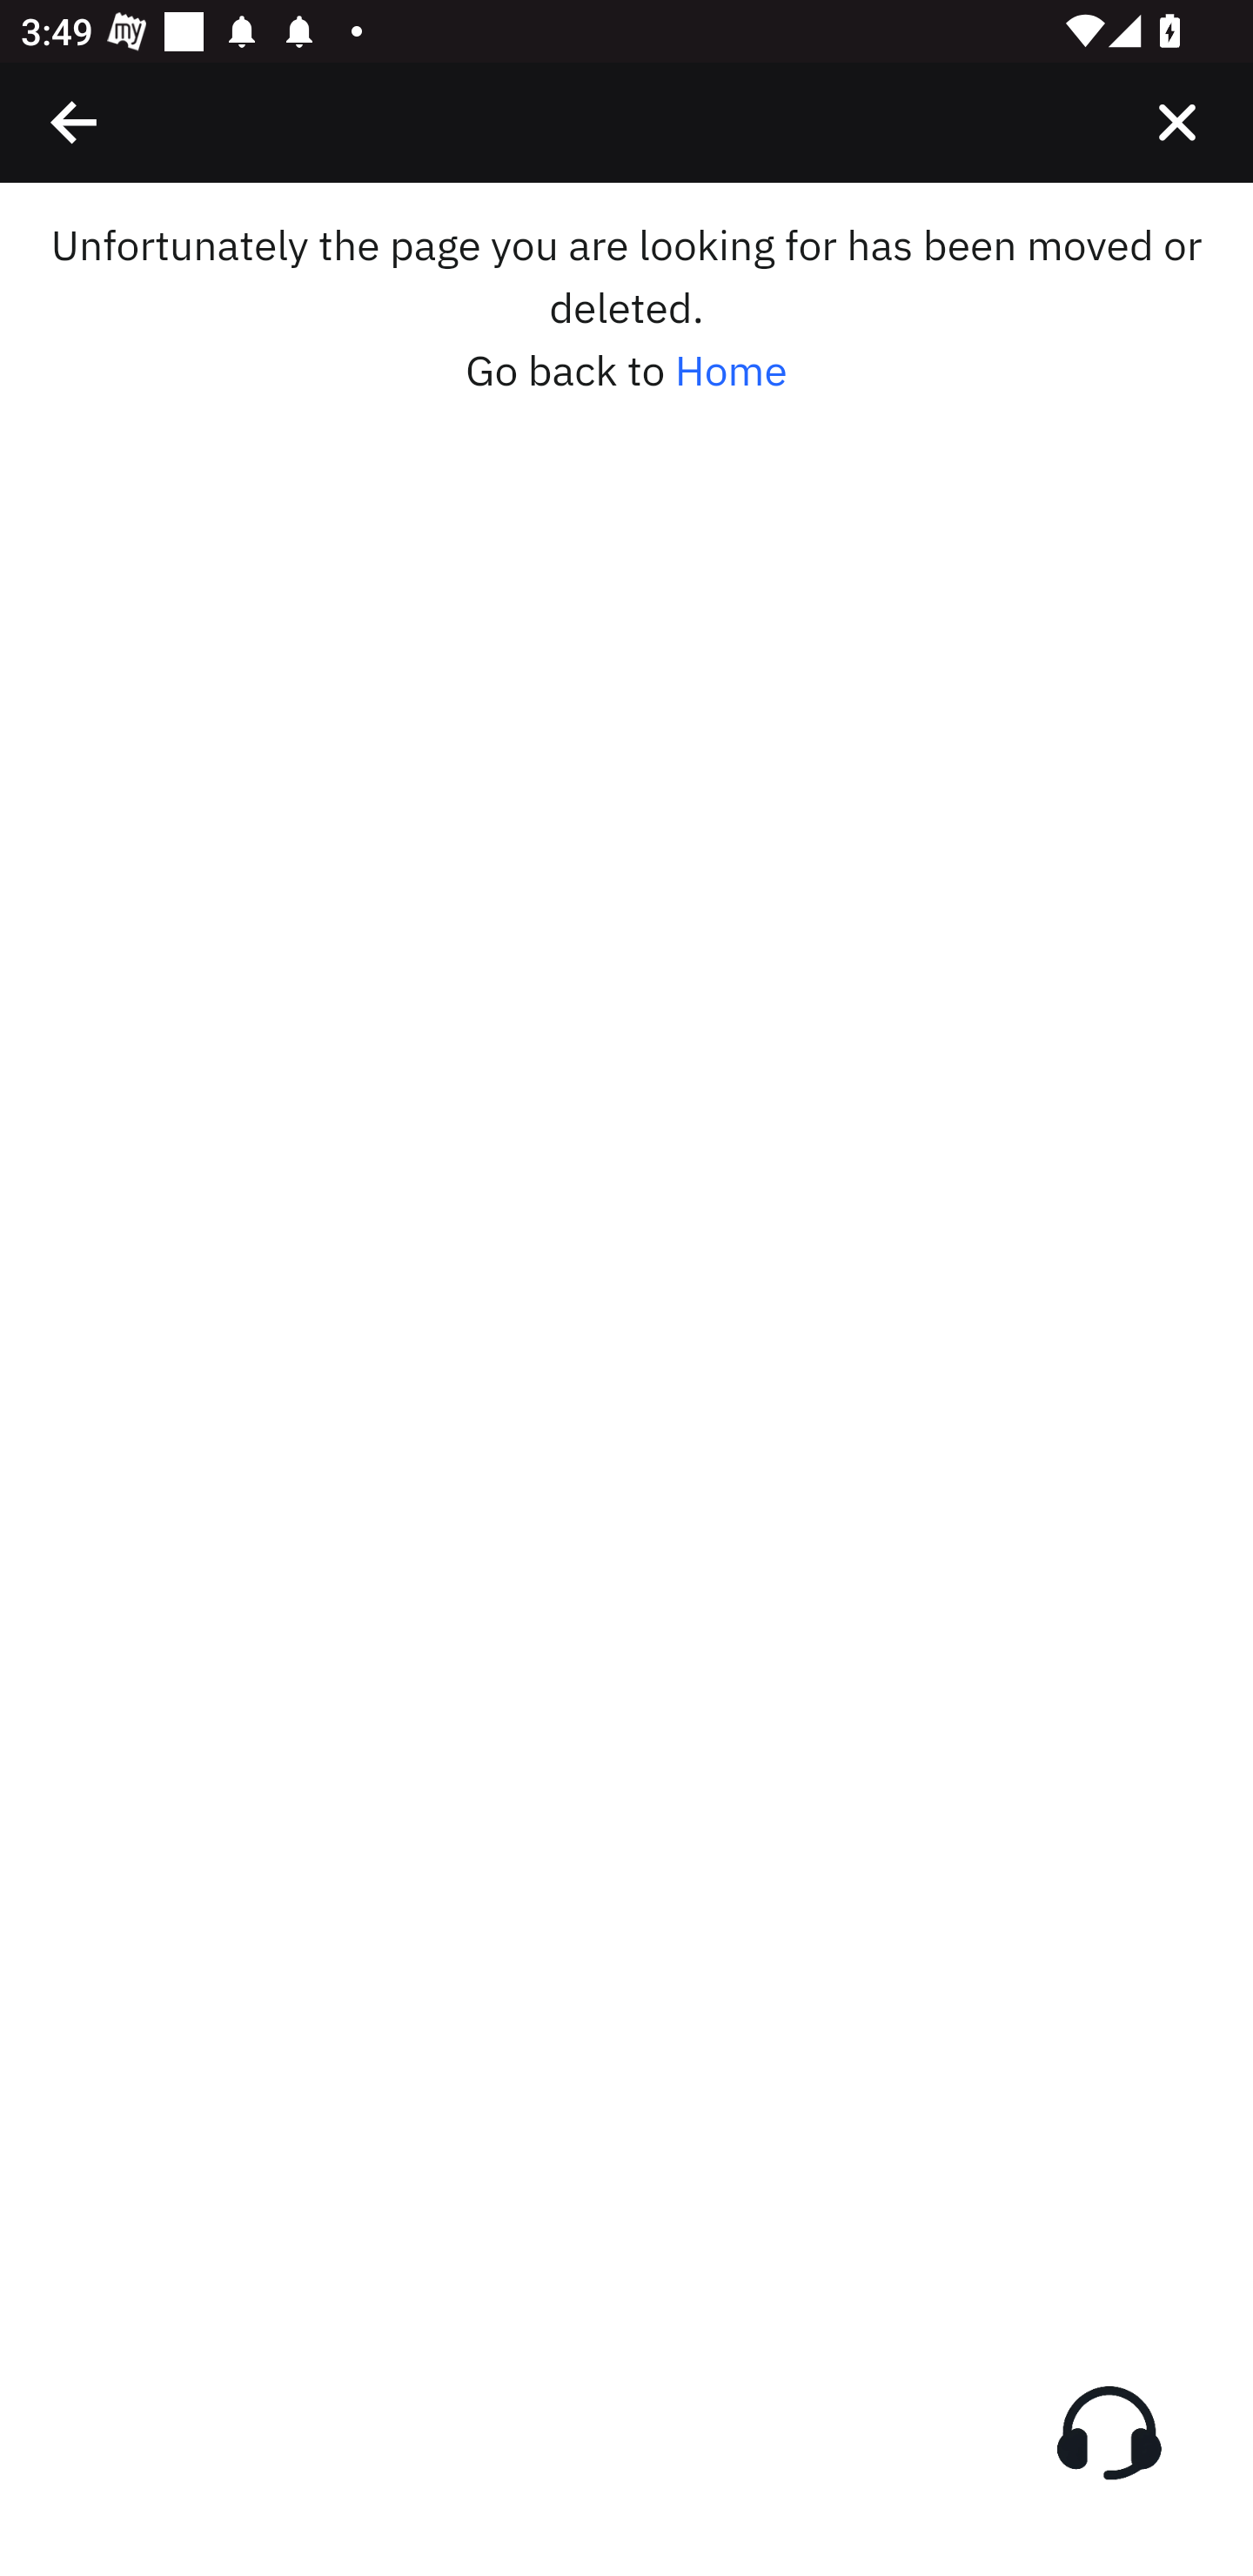  What do you see at coordinates (1109, 2432) in the screenshot?
I see `Nova Your Virtual Assistant! button` at bounding box center [1109, 2432].